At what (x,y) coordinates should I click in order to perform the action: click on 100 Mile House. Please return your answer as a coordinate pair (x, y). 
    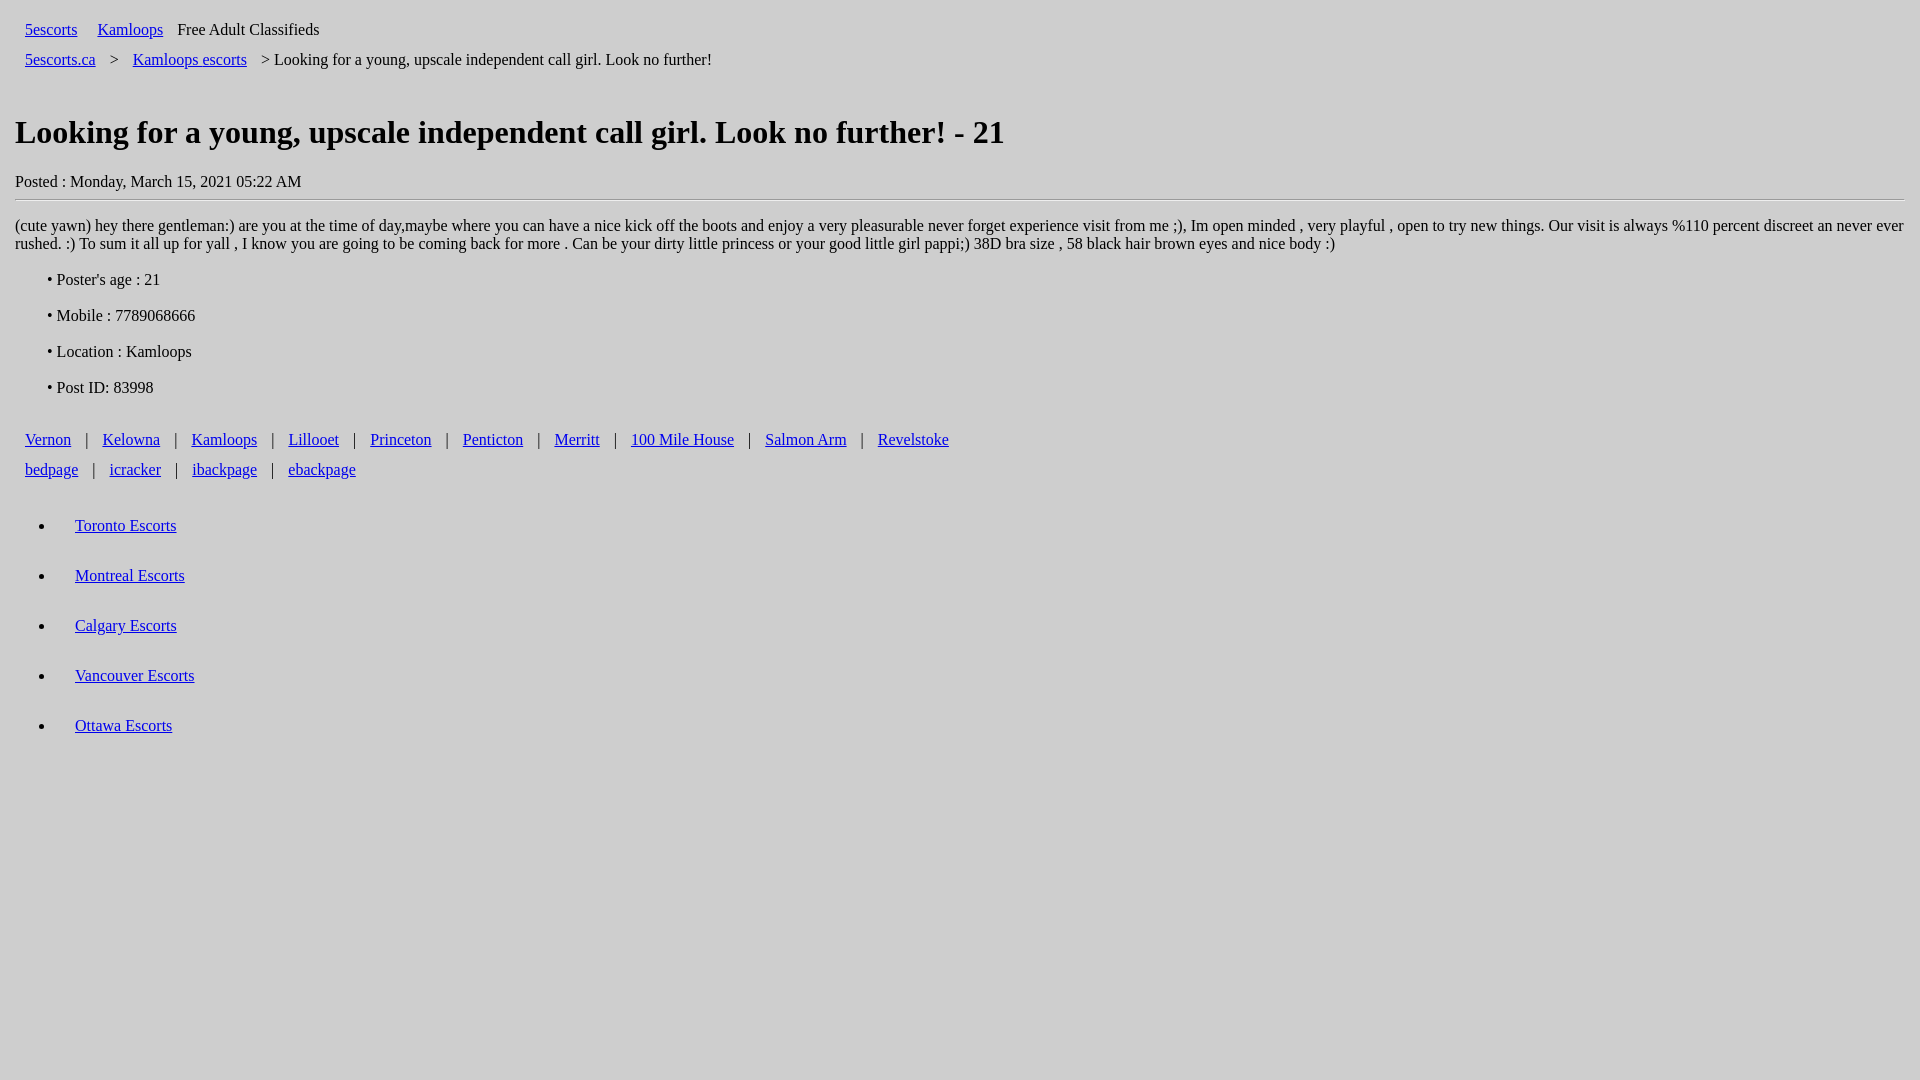
    Looking at the image, I should click on (682, 440).